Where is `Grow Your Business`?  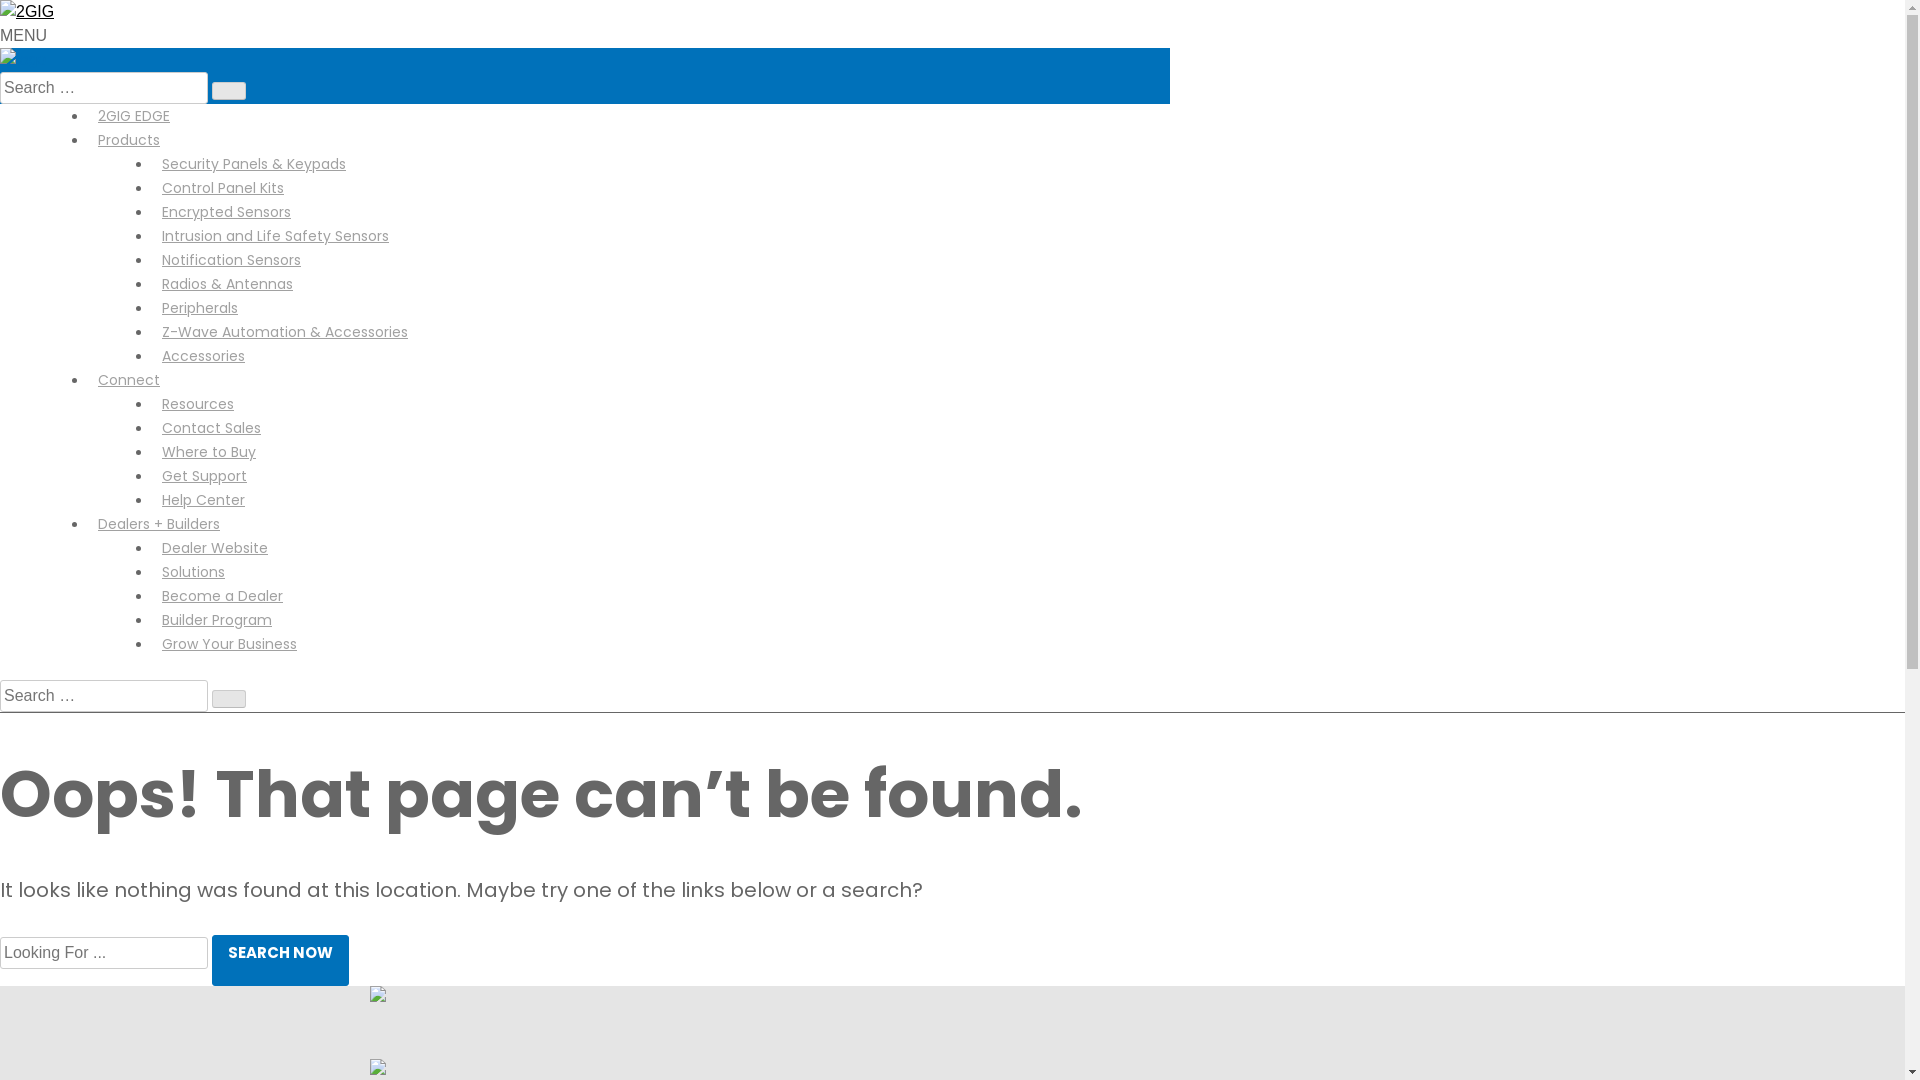
Grow Your Business is located at coordinates (230, 644).